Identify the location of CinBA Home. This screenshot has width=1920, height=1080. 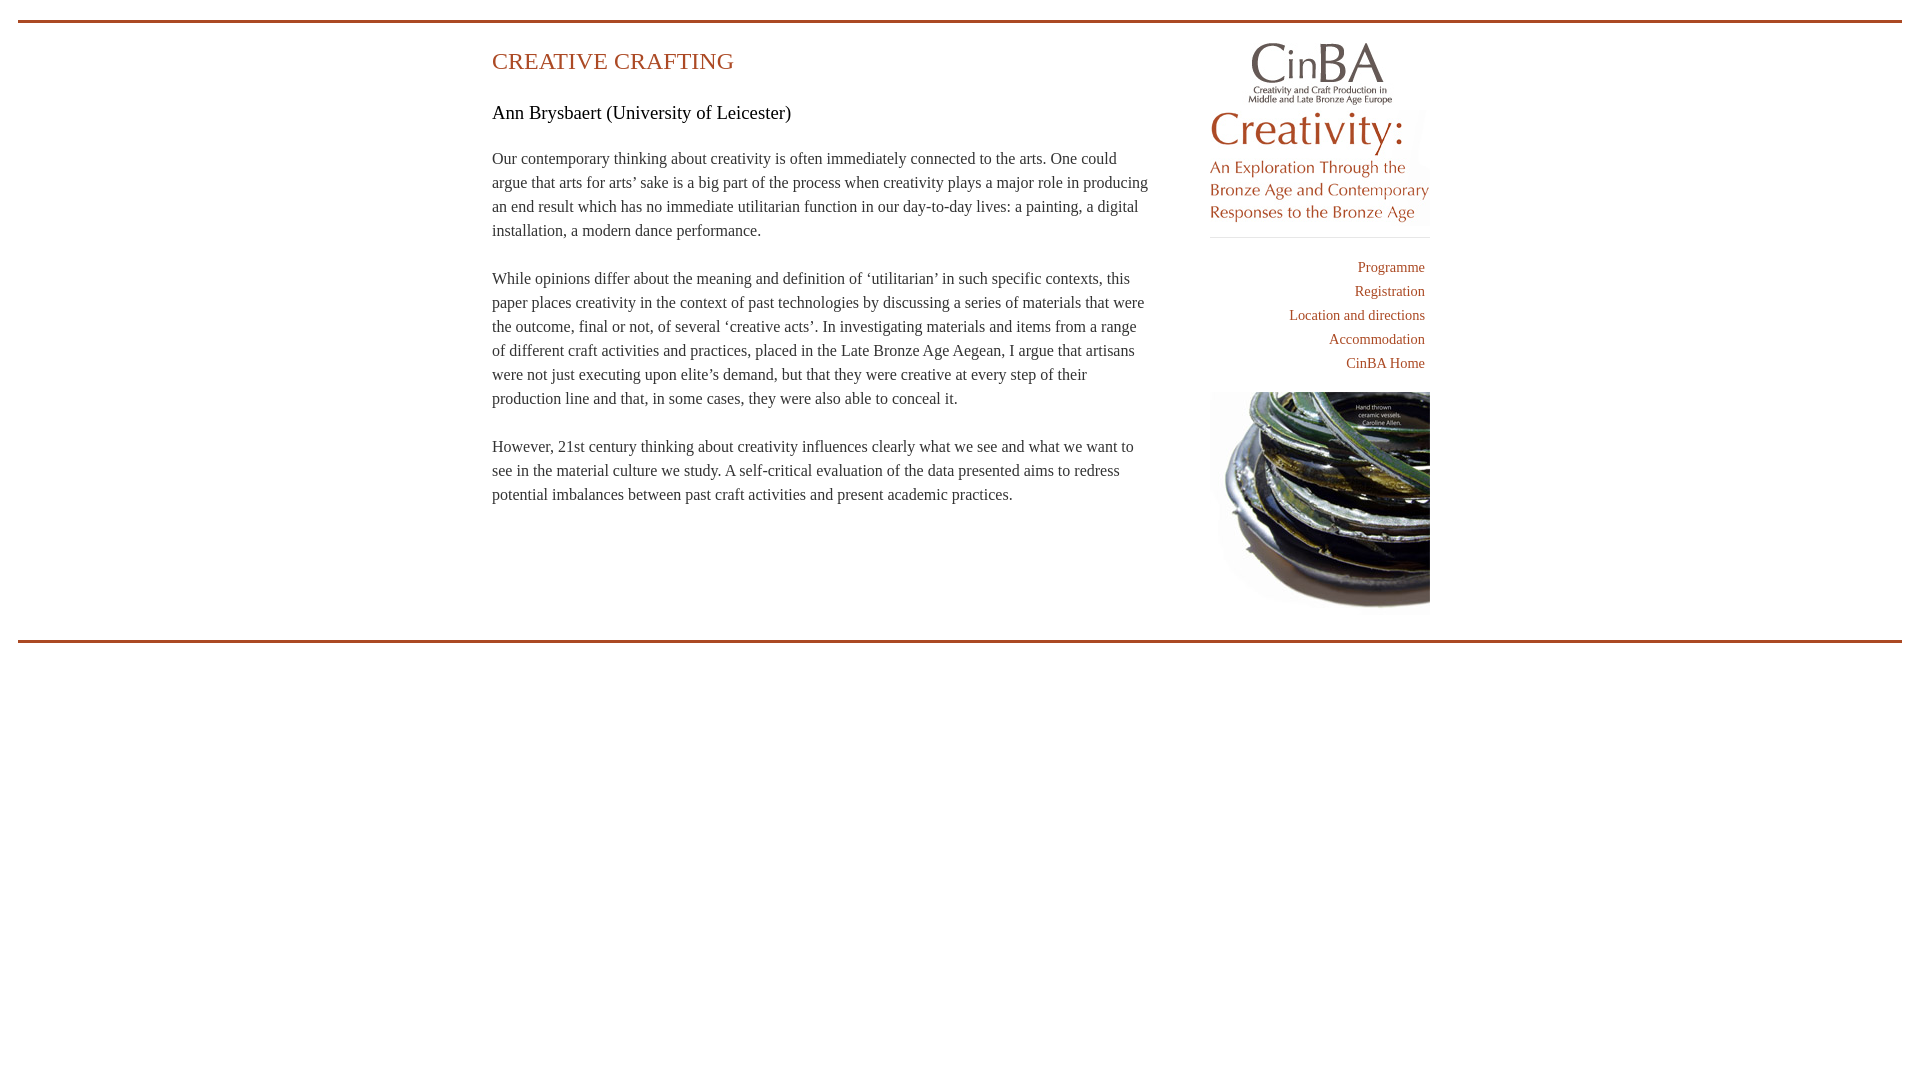
(1320, 362).